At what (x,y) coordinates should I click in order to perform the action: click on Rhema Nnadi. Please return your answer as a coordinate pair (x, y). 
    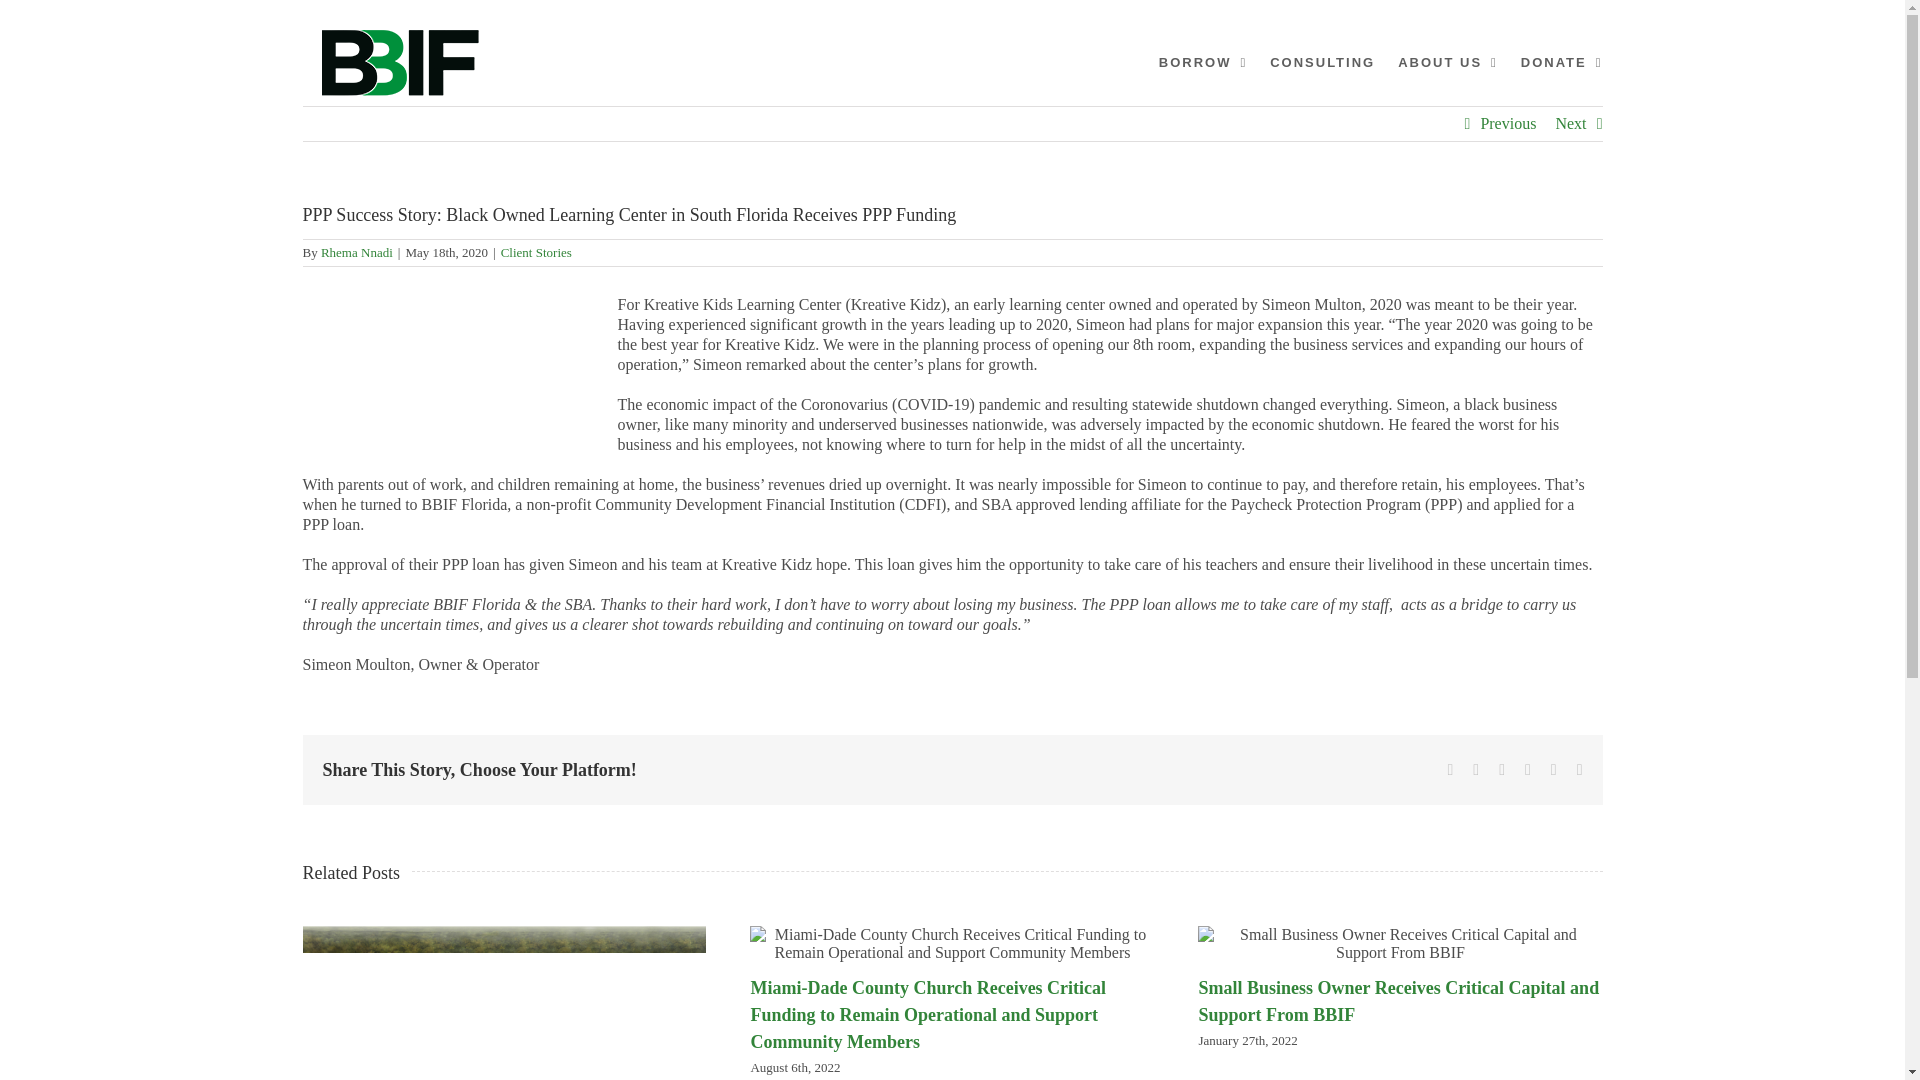
    Looking at the image, I should click on (356, 252).